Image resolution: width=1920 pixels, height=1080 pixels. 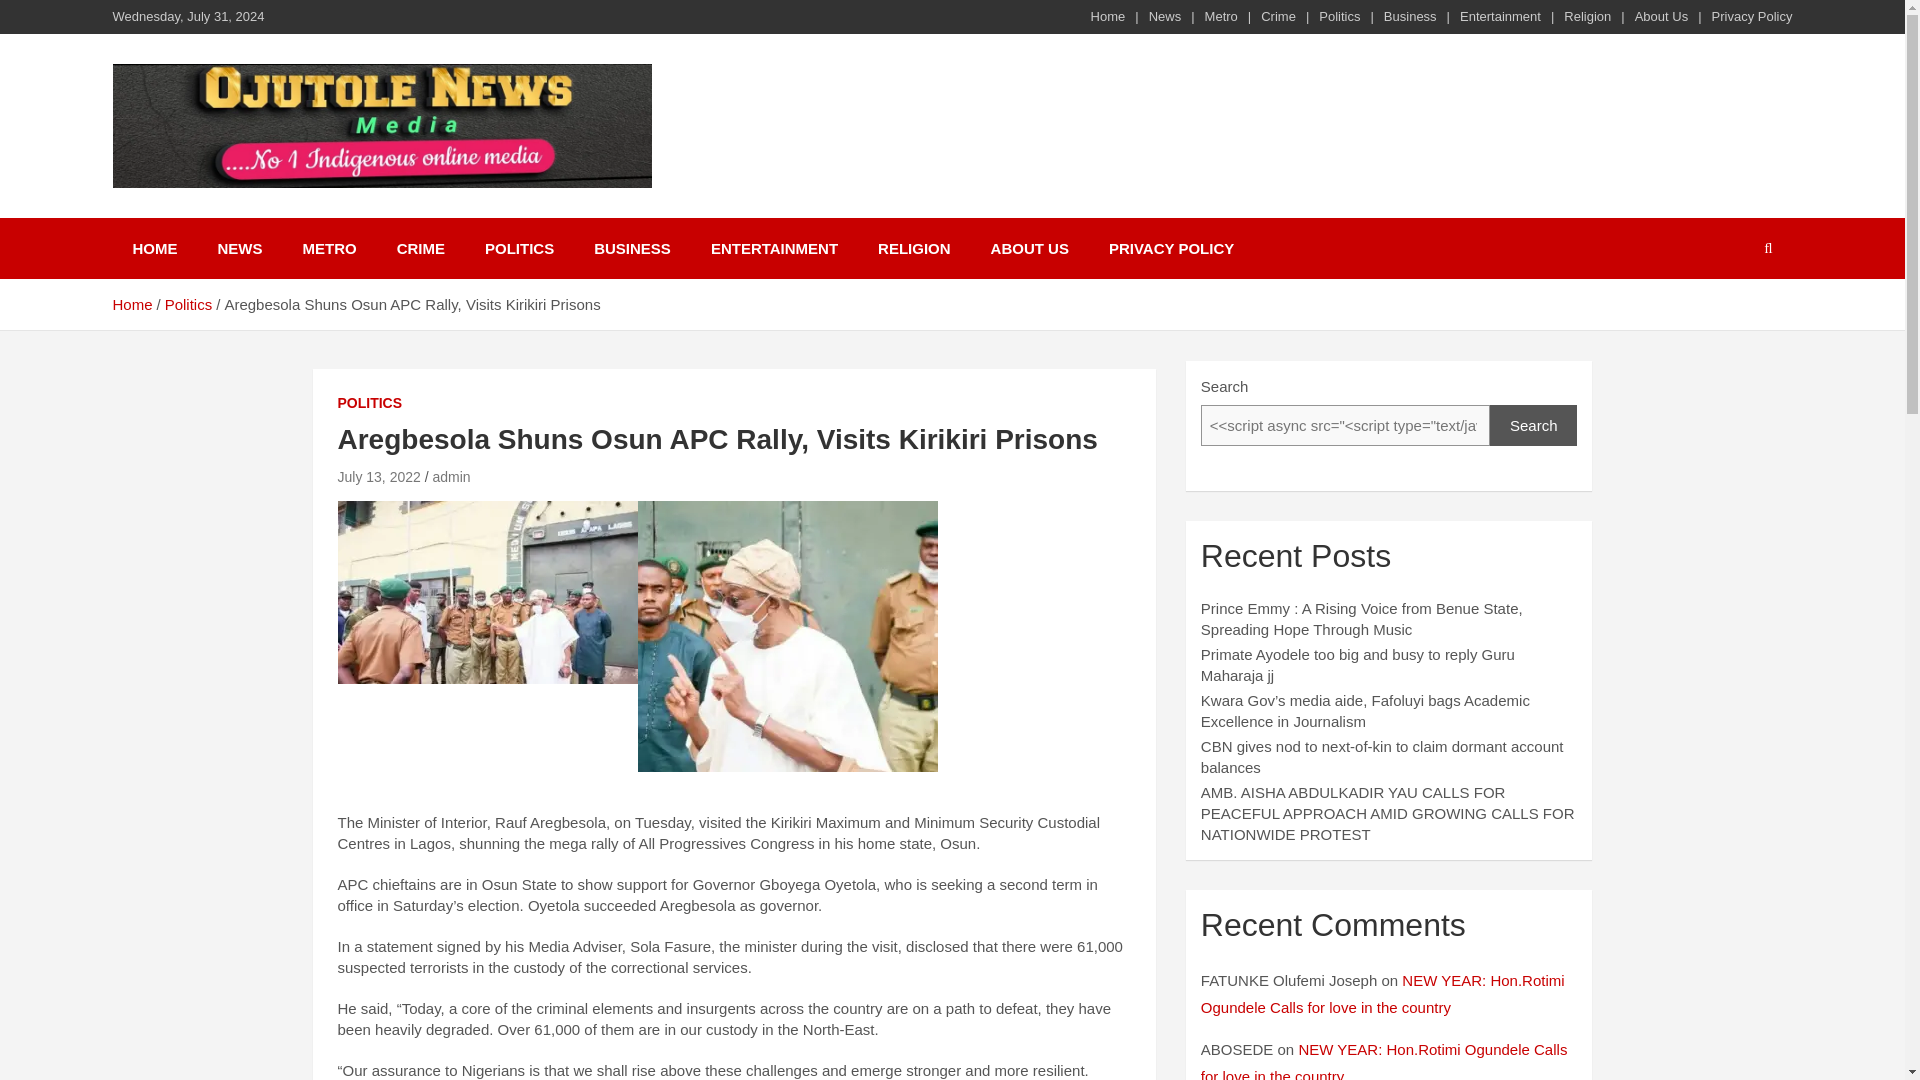 I want to click on Politics, so click(x=189, y=304).